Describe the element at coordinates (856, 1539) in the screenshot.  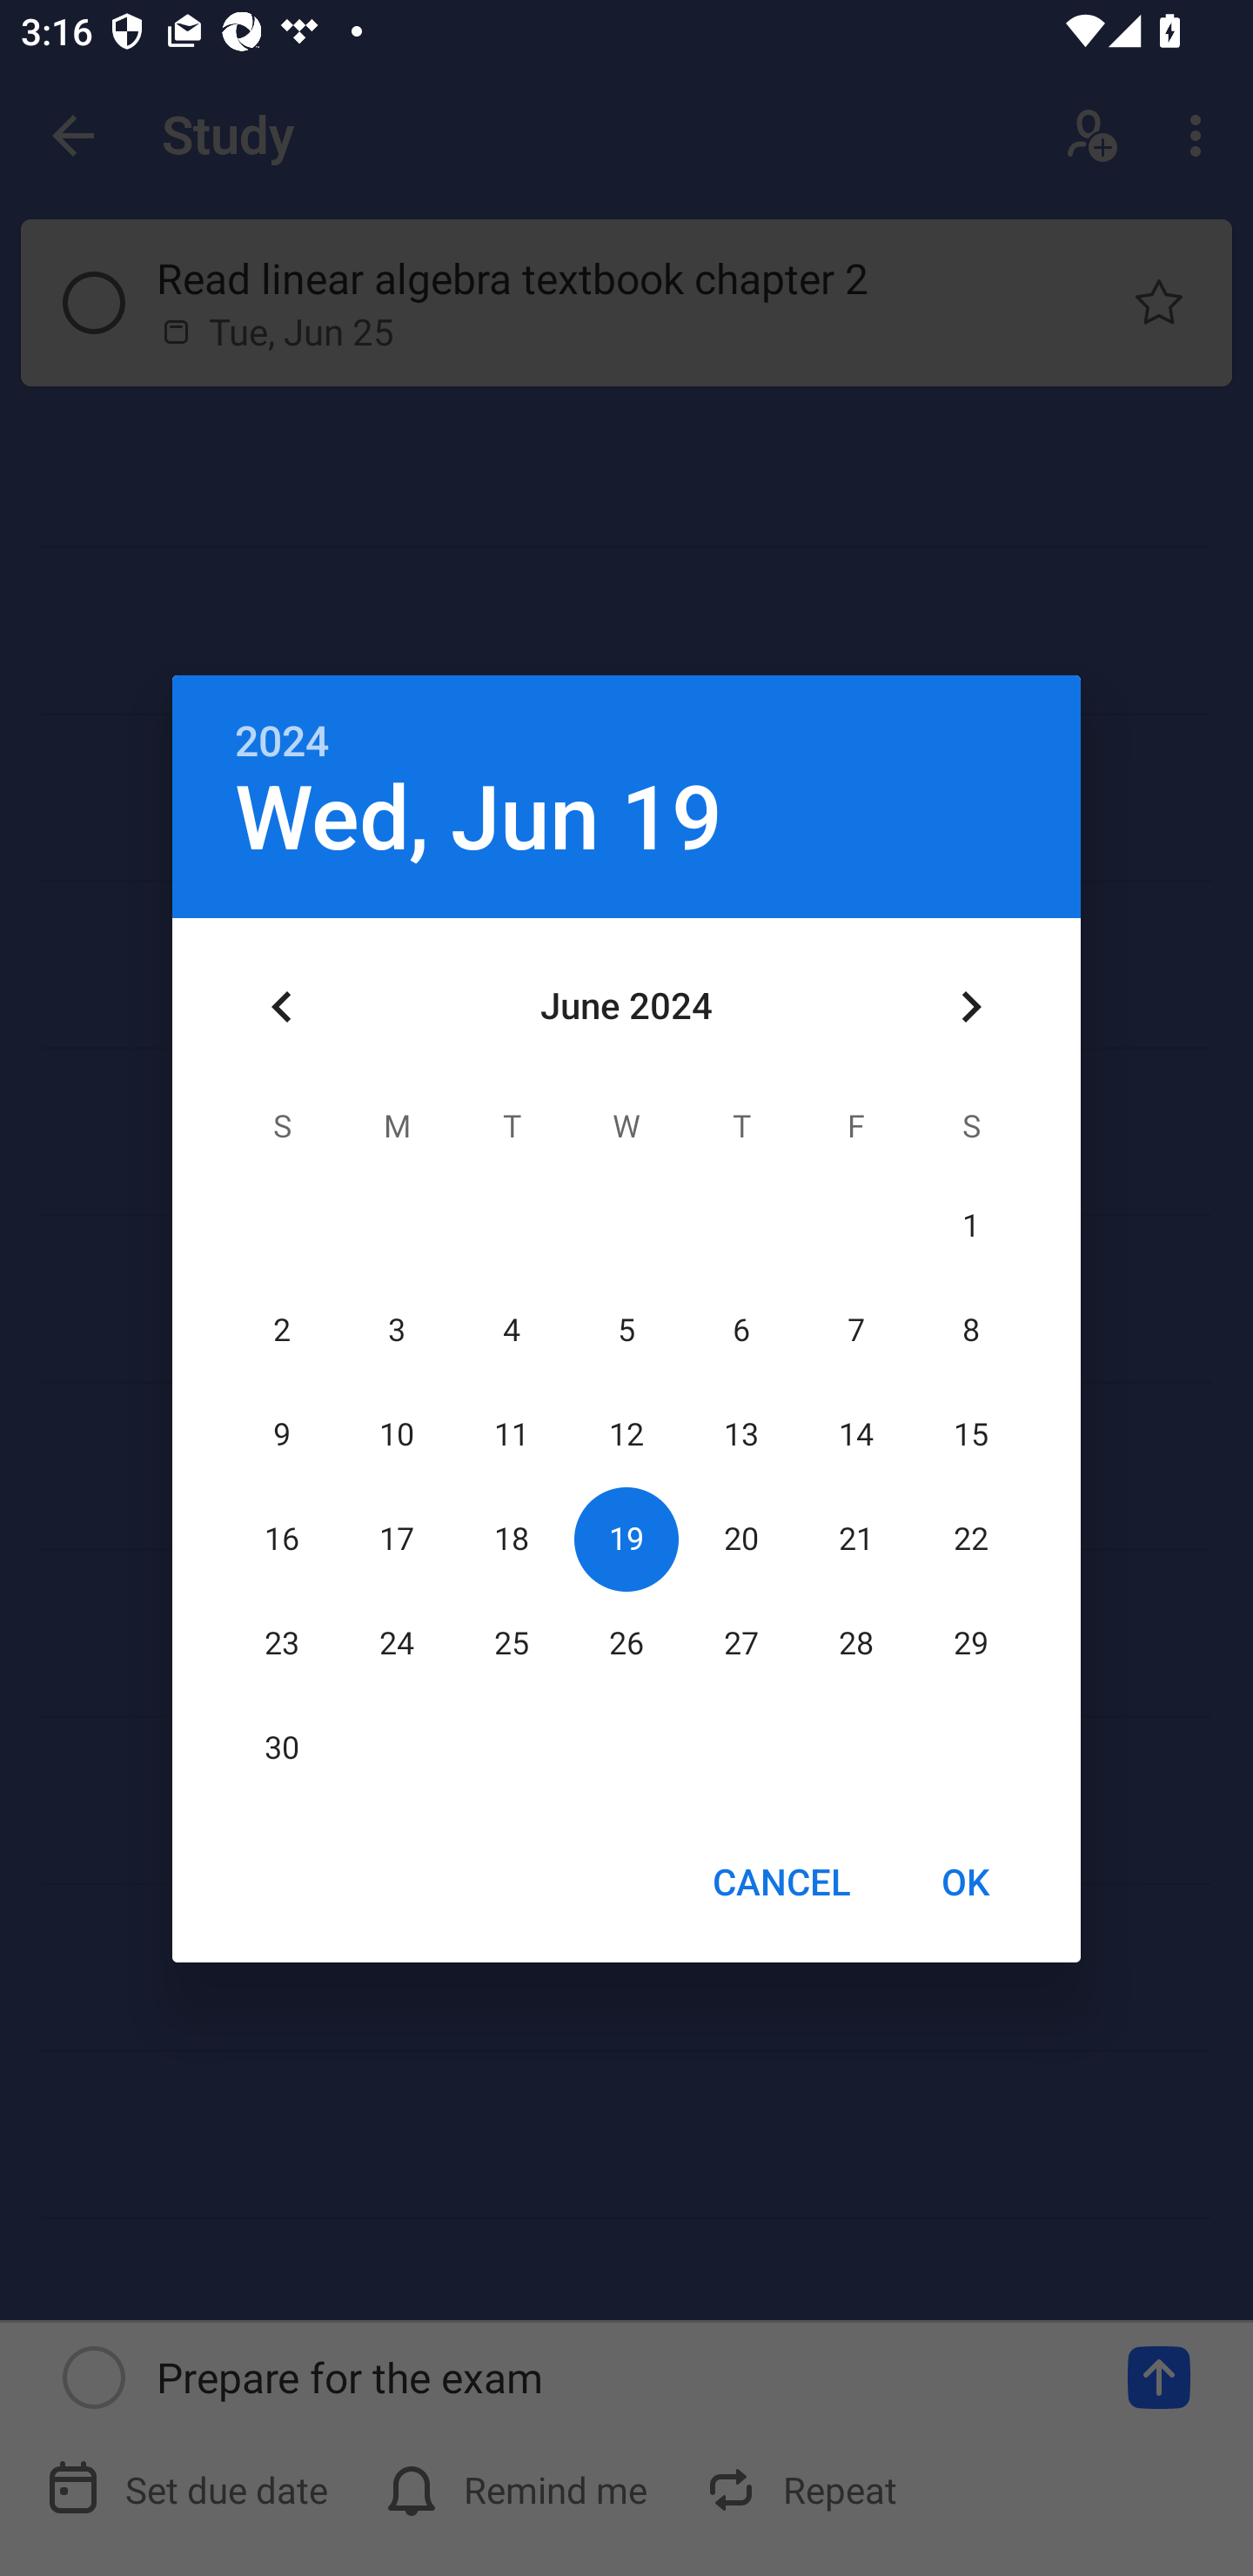
I see `21 21 June 2024` at that location.